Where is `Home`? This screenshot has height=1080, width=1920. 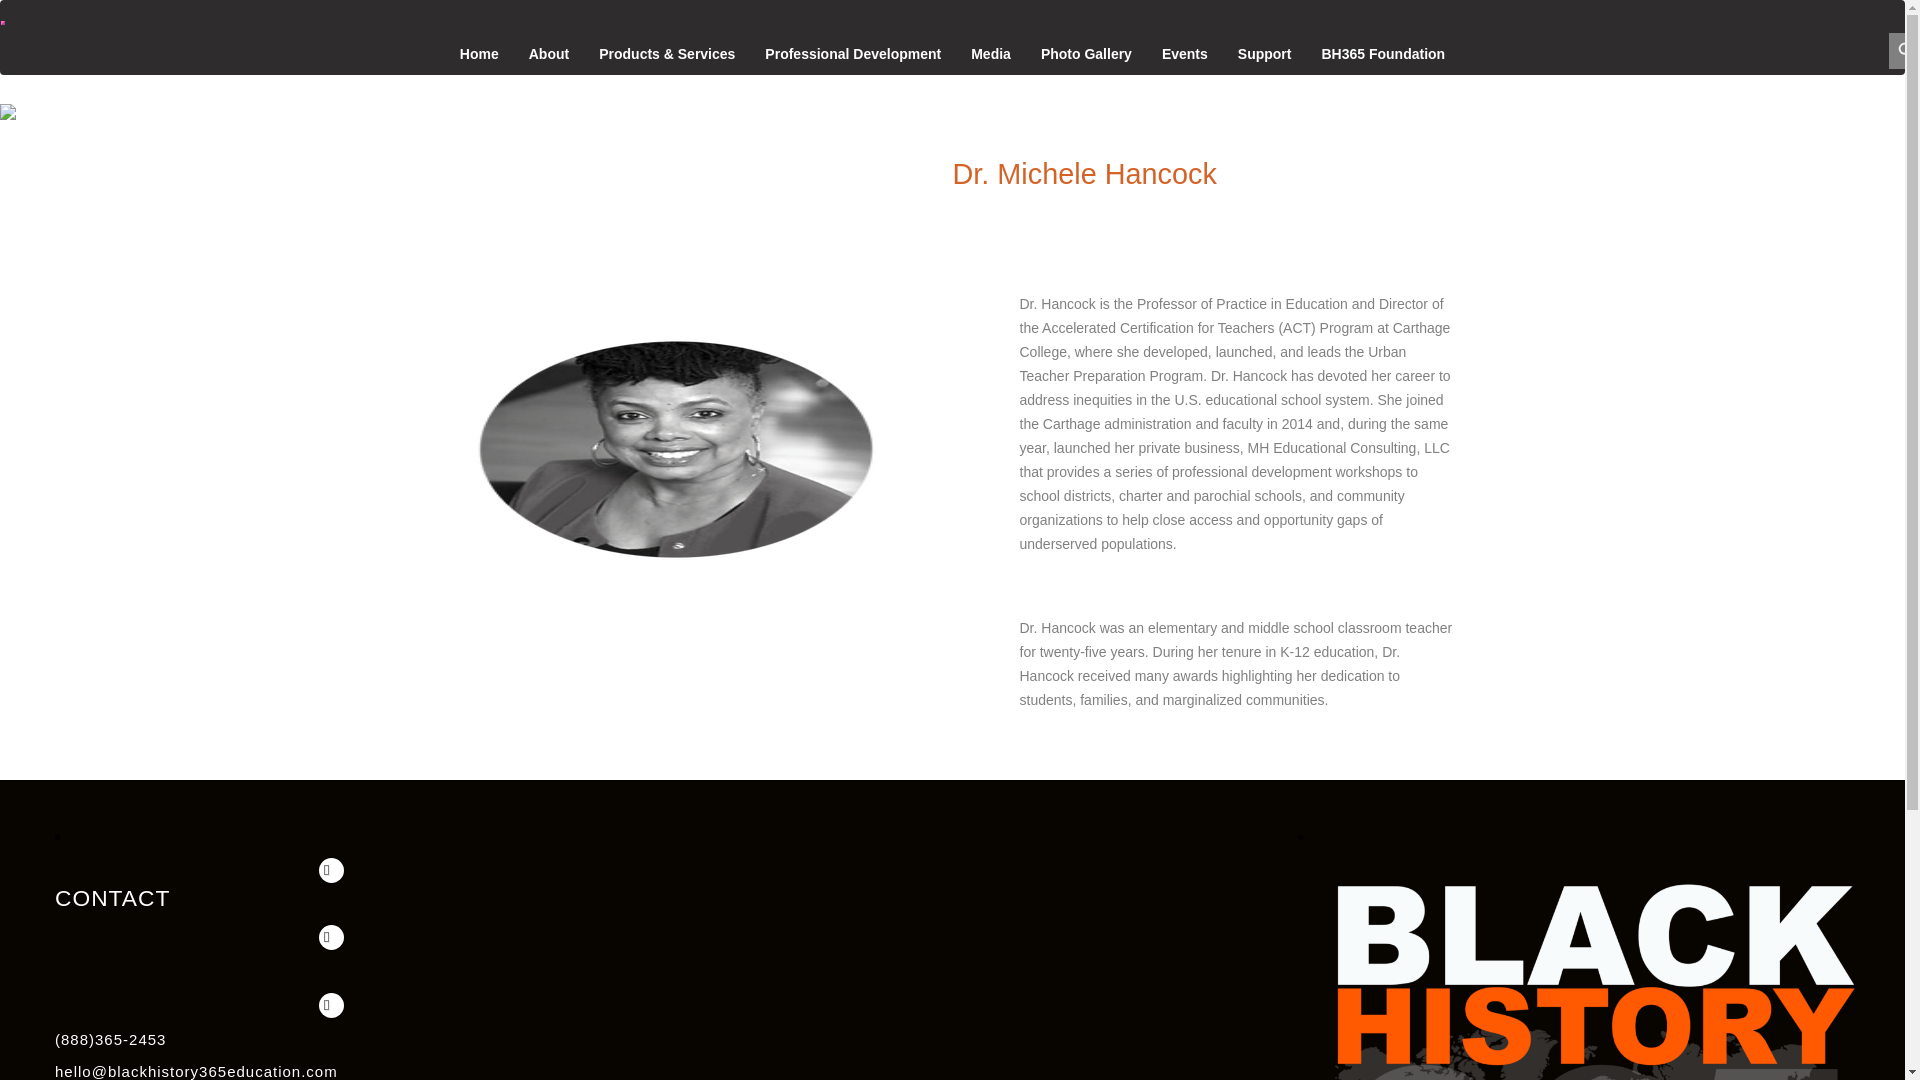
Home is located at coordinates (480, 54).